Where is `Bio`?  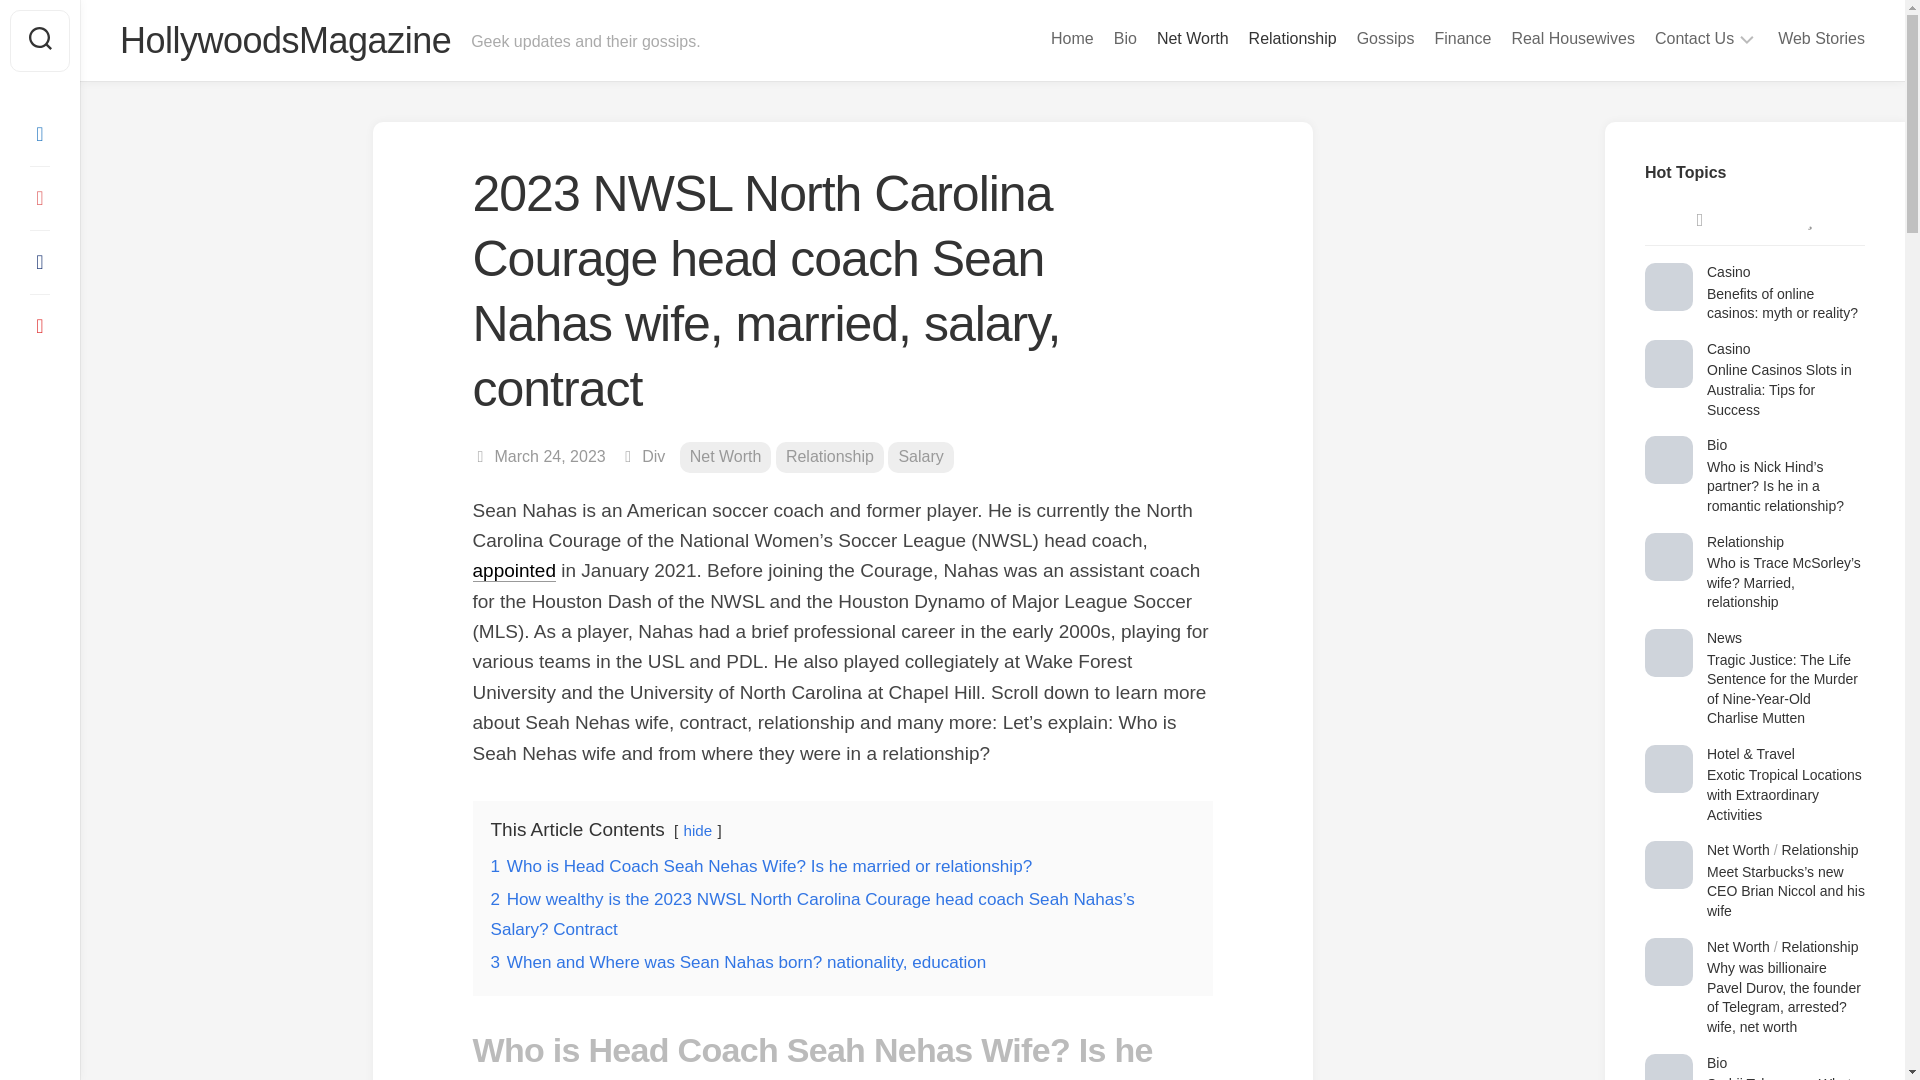 Bio is located at coordinates (1124, 38).